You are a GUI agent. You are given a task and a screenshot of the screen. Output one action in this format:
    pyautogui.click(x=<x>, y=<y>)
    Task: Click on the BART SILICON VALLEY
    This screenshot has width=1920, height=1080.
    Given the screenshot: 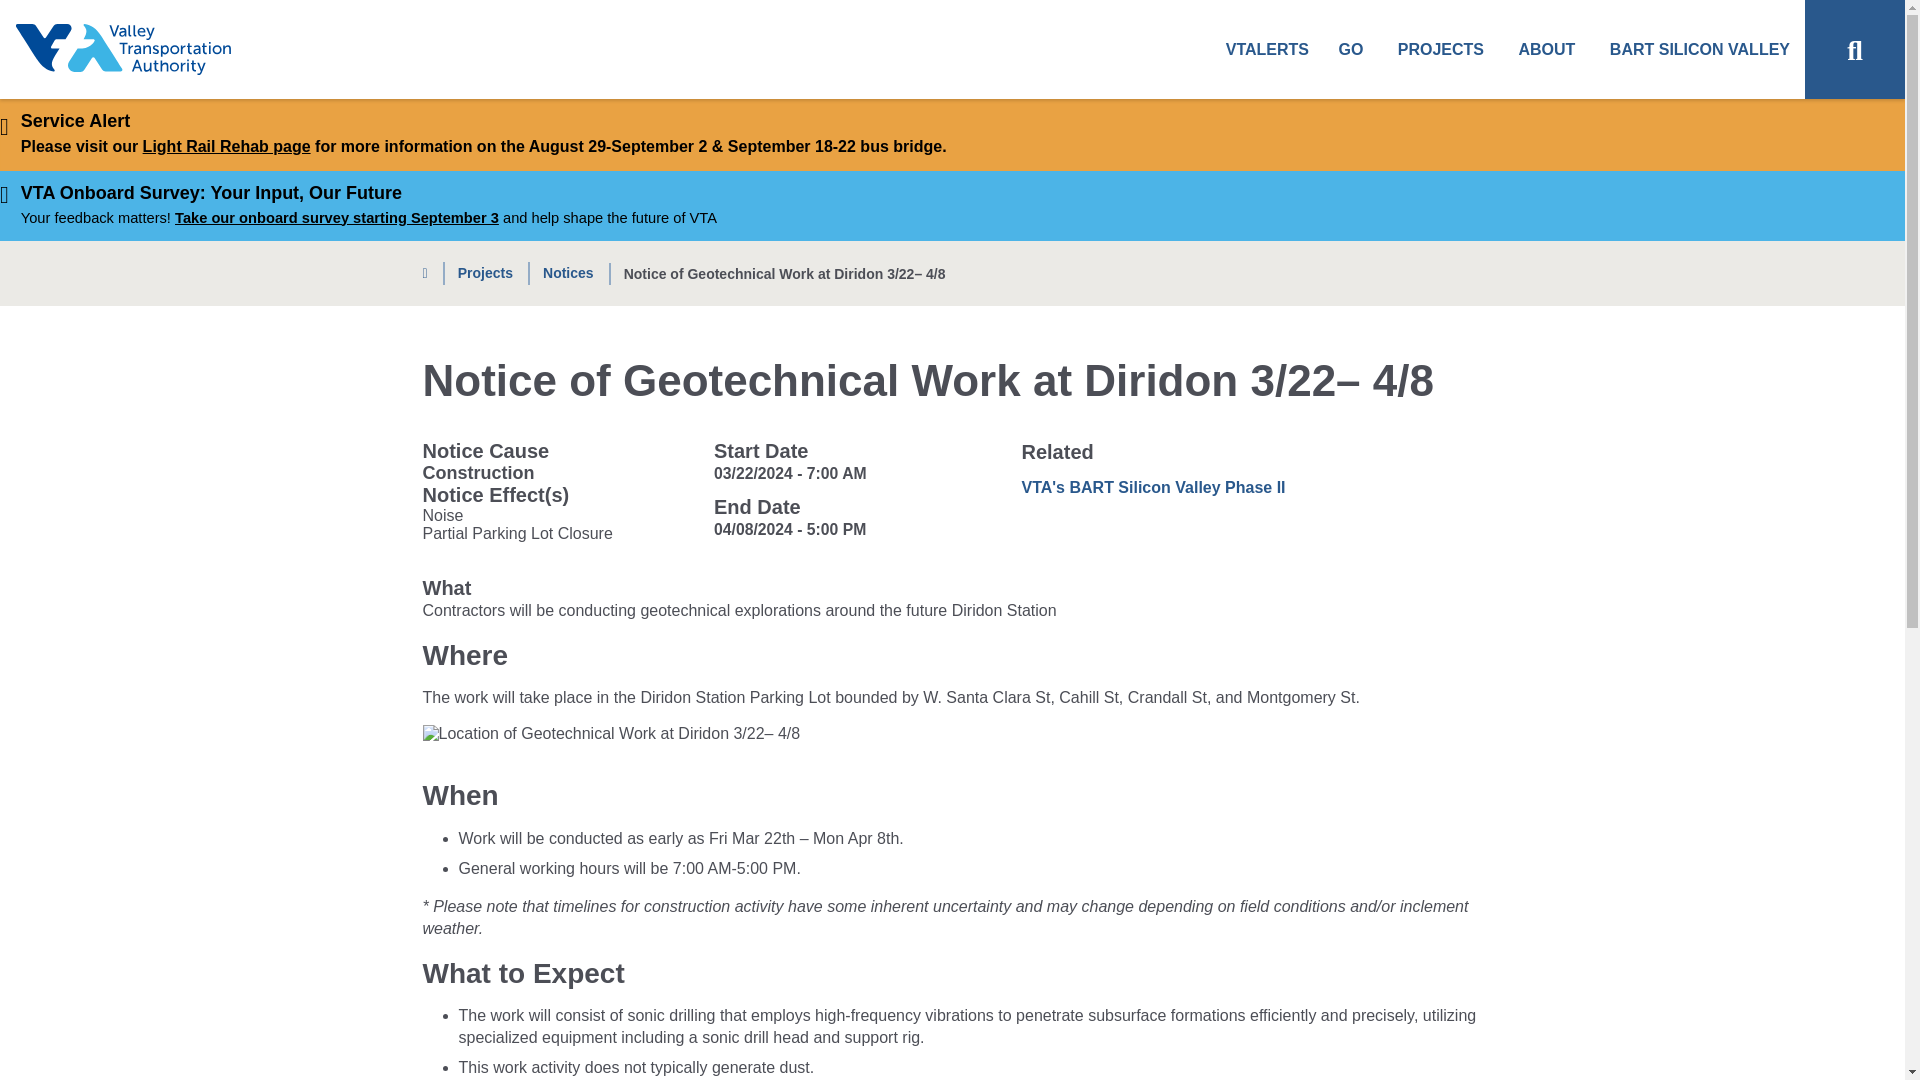 What is the action you would take?
    pyautogui.click(x=1700, y=50)
    